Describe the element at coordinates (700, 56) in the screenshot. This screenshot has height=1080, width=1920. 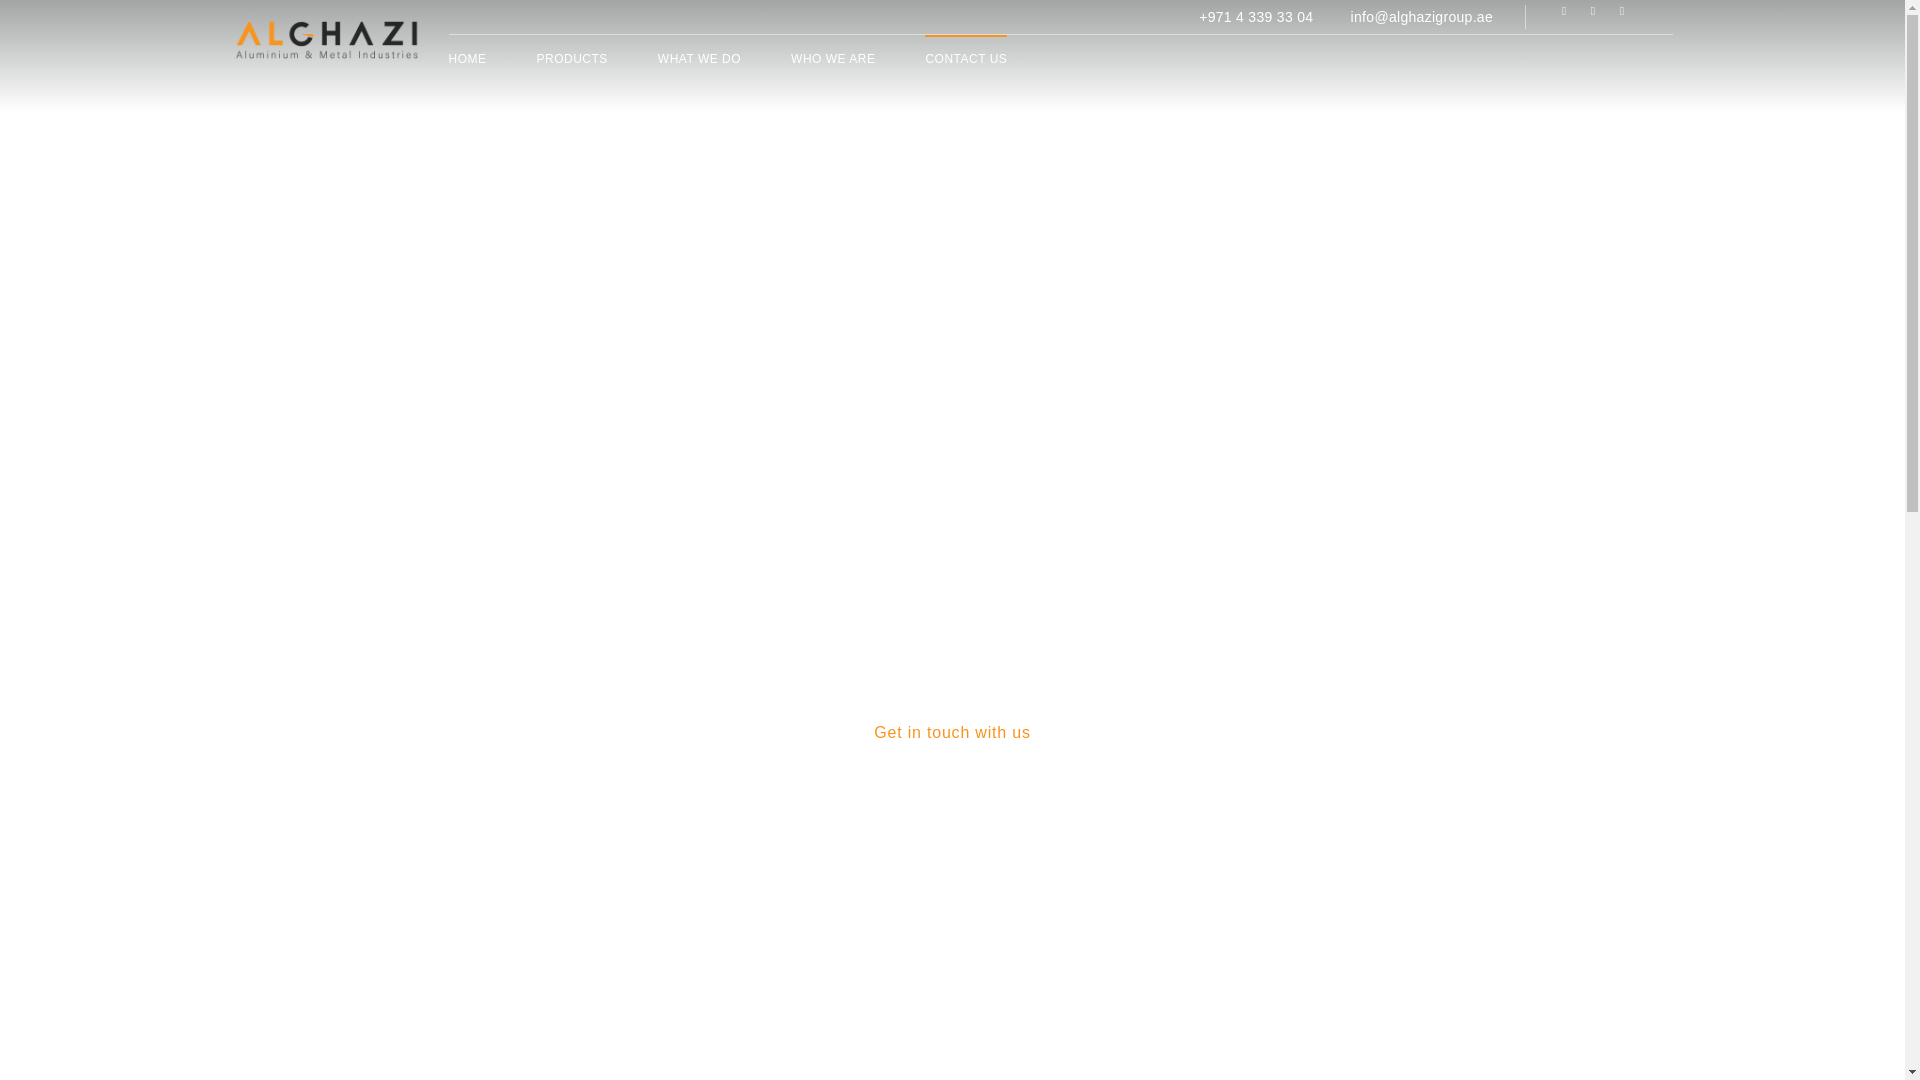
I see `WHAT WE DO` at that location.